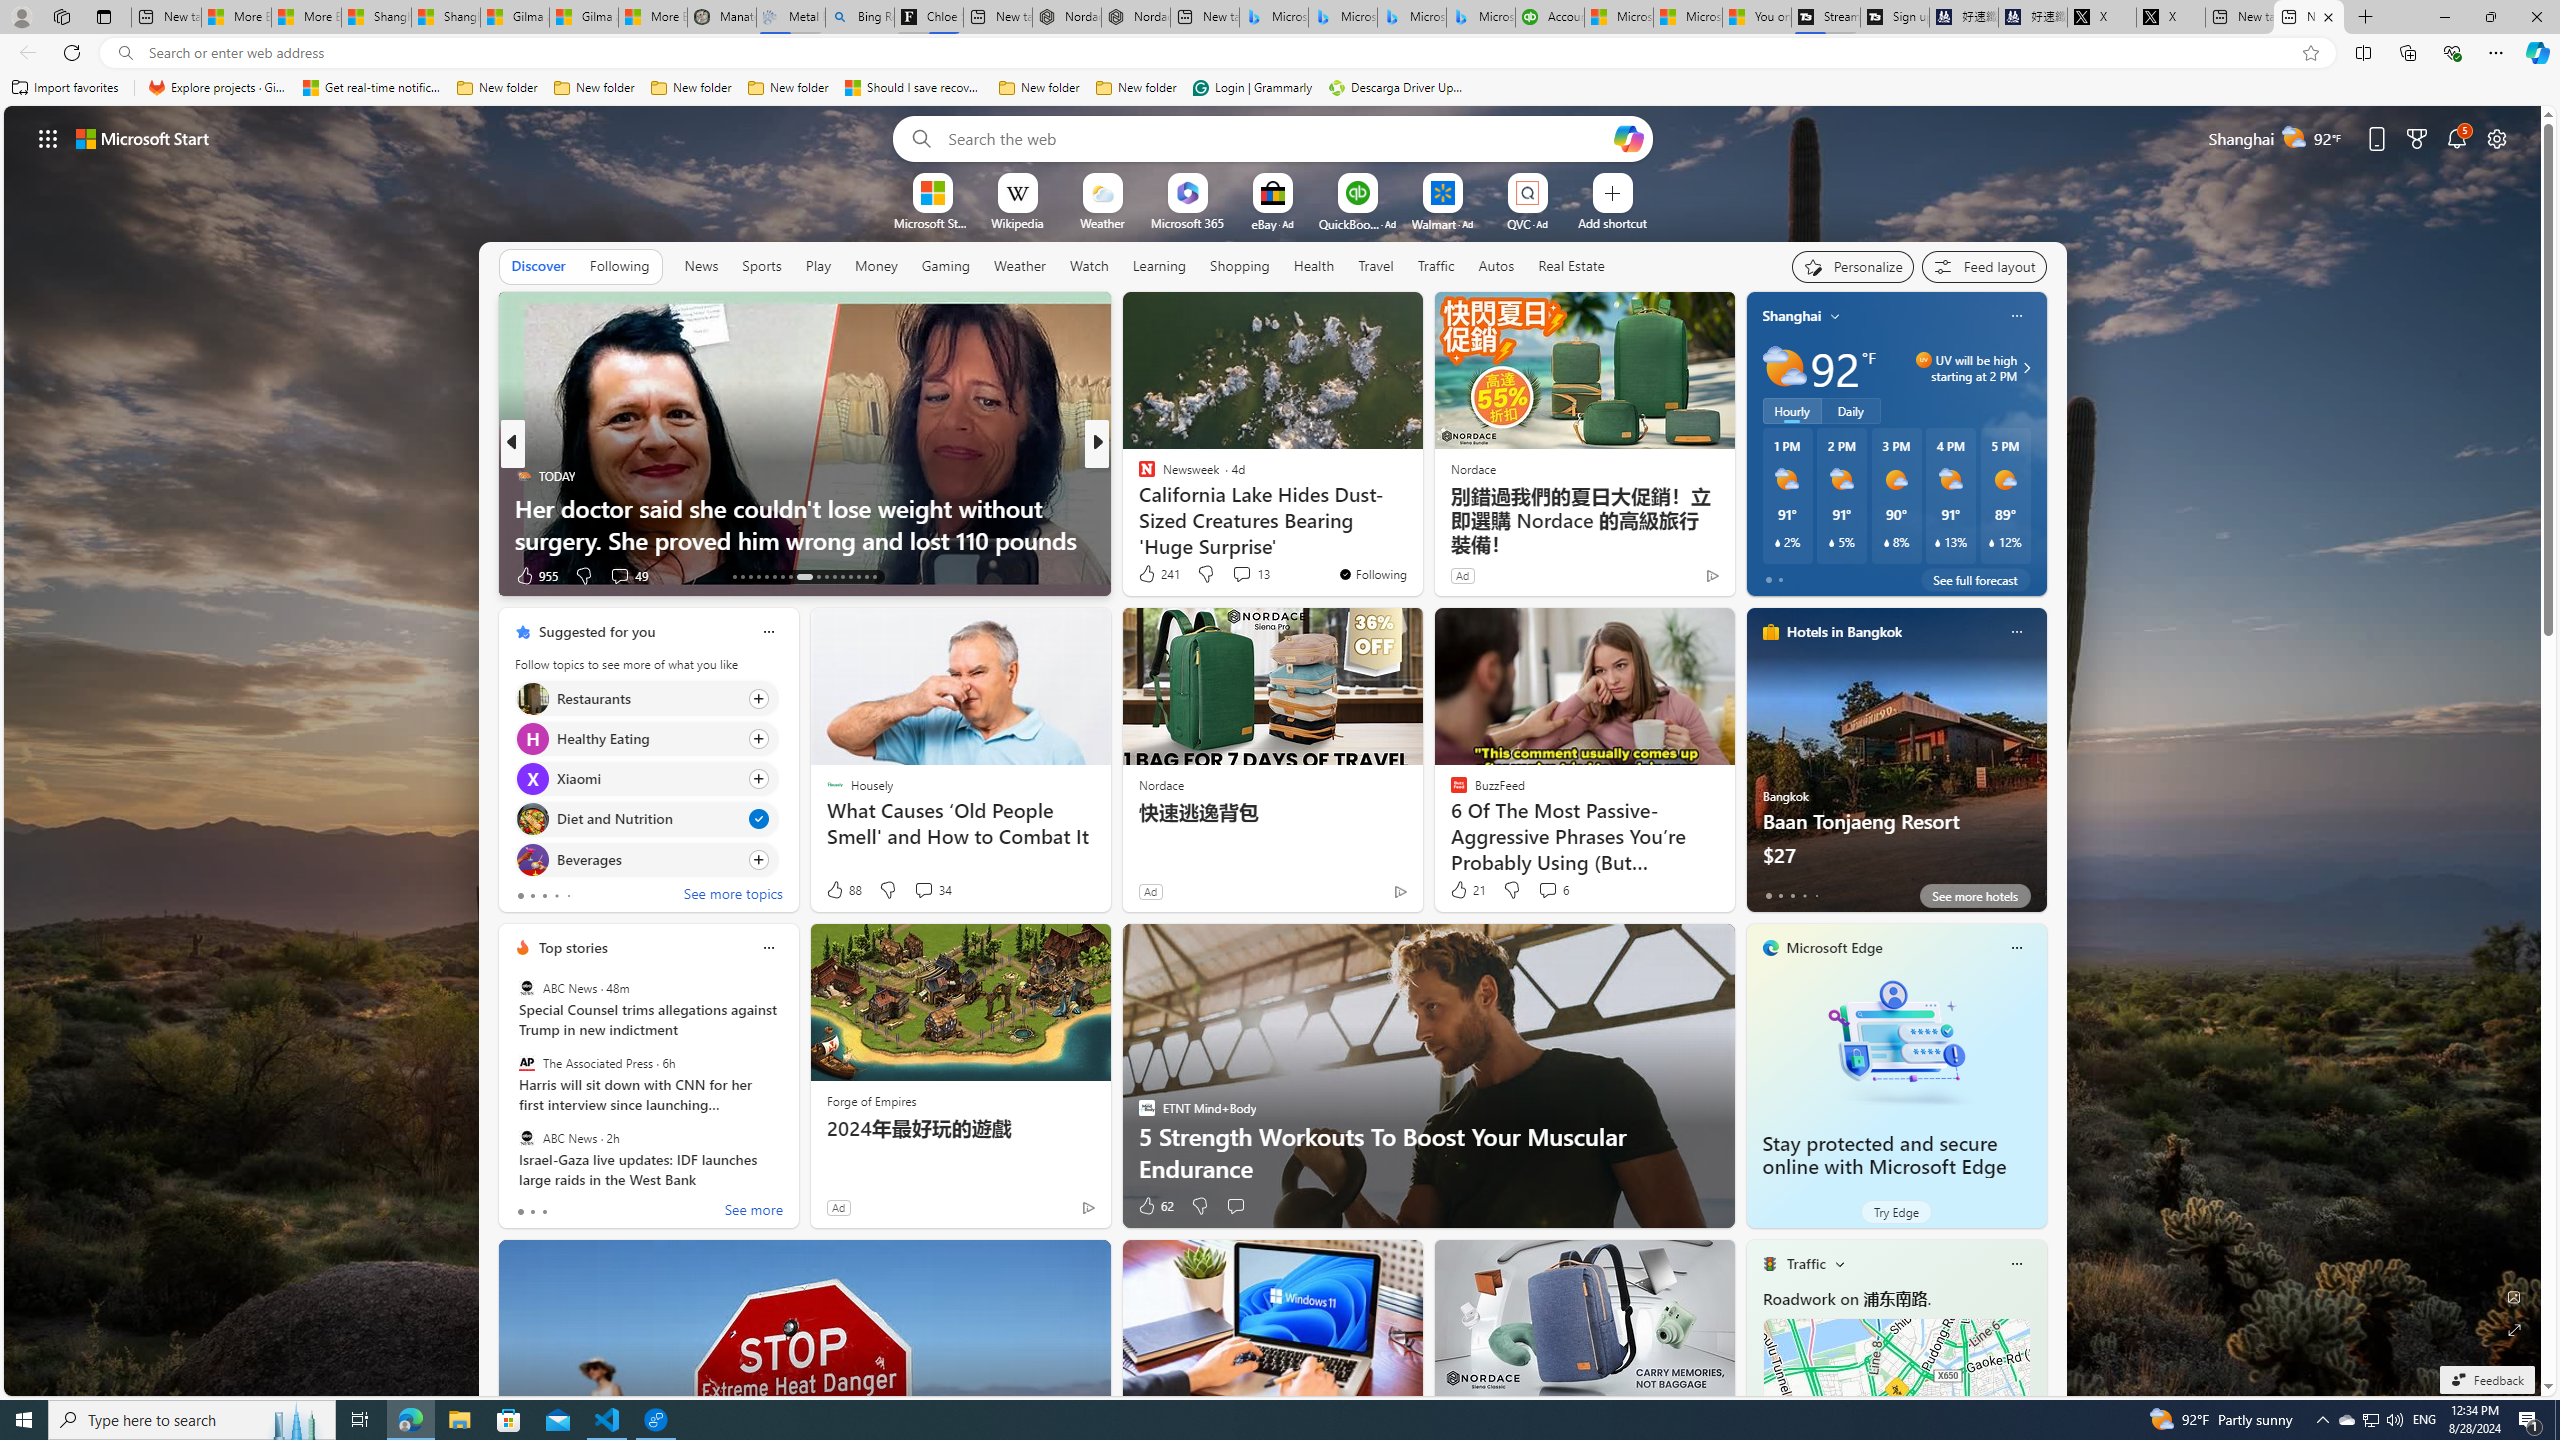 The height and width of the screenshot is (1440, 2560). What do you see at coordinates (1992, 542) in the screenshot?
I see `Class: weather-current-precipitation-glyph` at bounding box center [1992, 542].